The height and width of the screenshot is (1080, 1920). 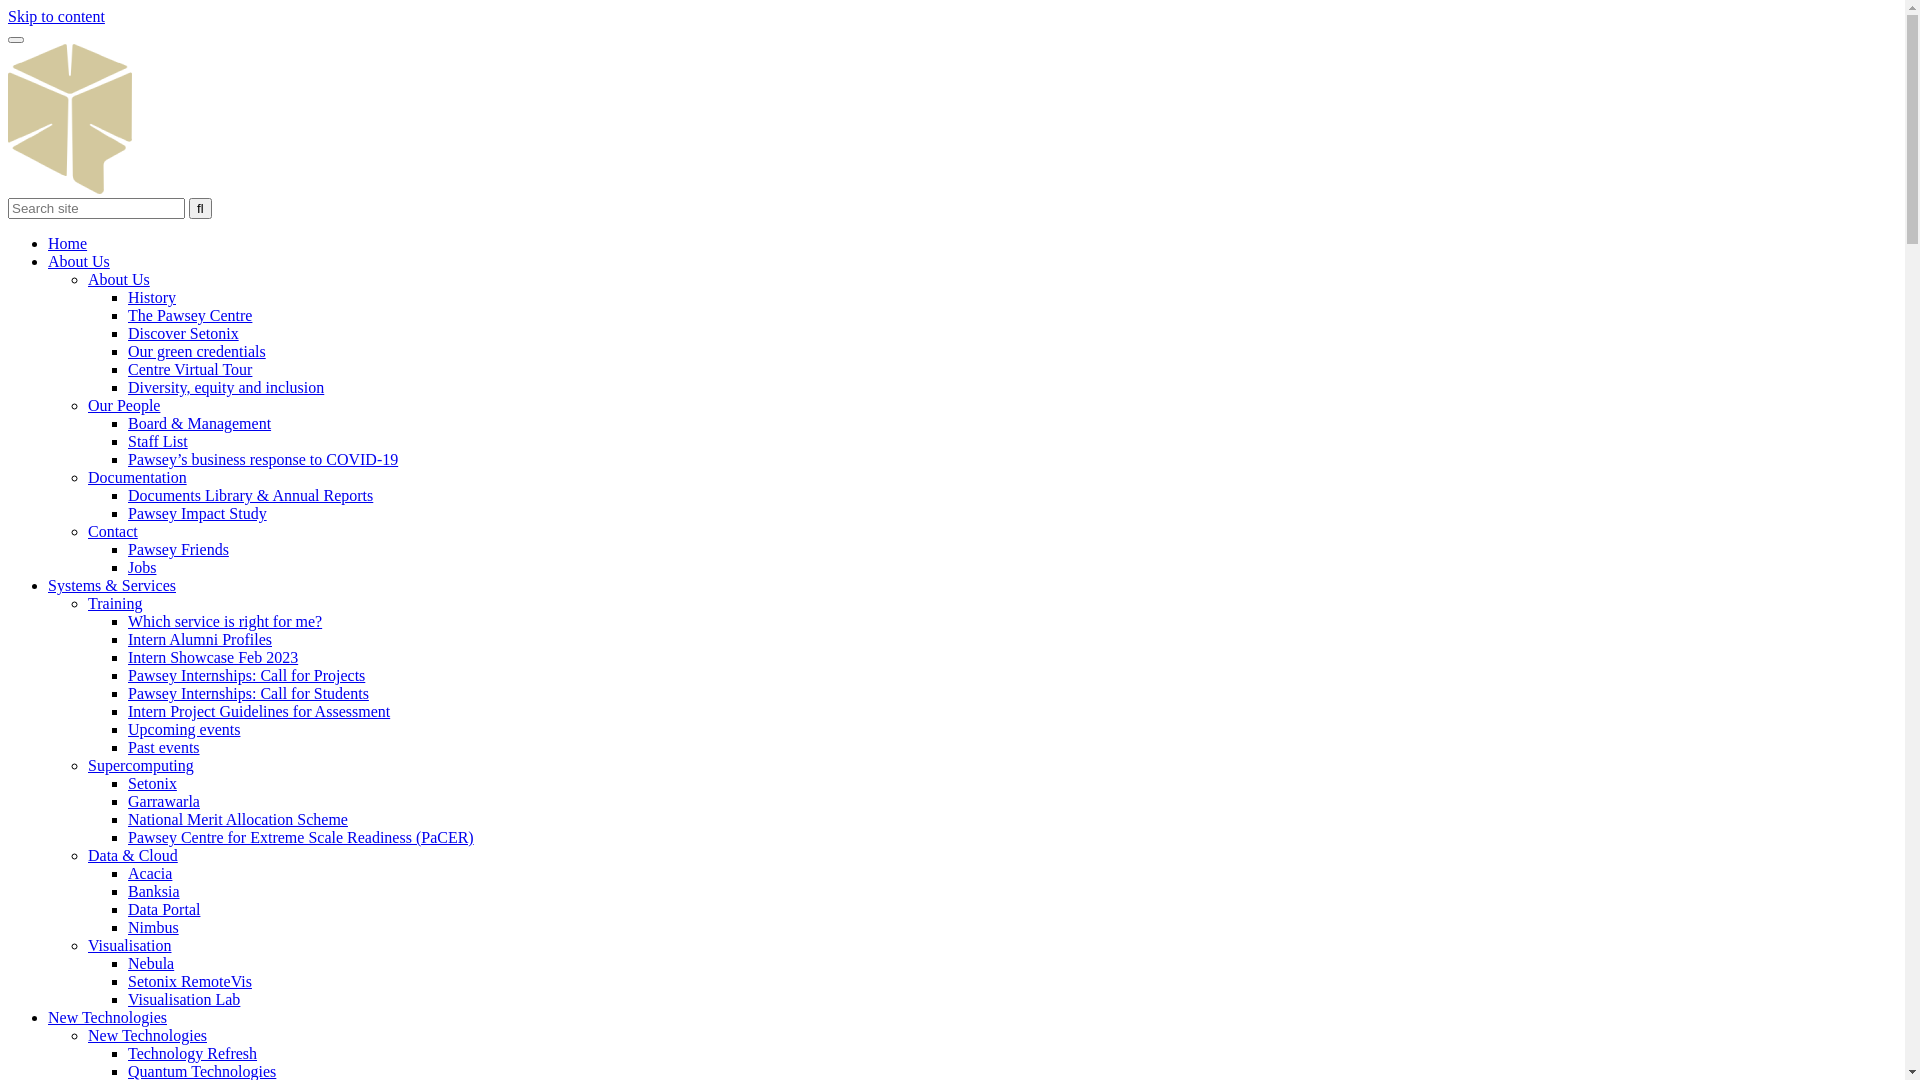 What do you see at coordinates (113, 532) in the screenshot?
I see `Contact` at bounding box center [113, 532].